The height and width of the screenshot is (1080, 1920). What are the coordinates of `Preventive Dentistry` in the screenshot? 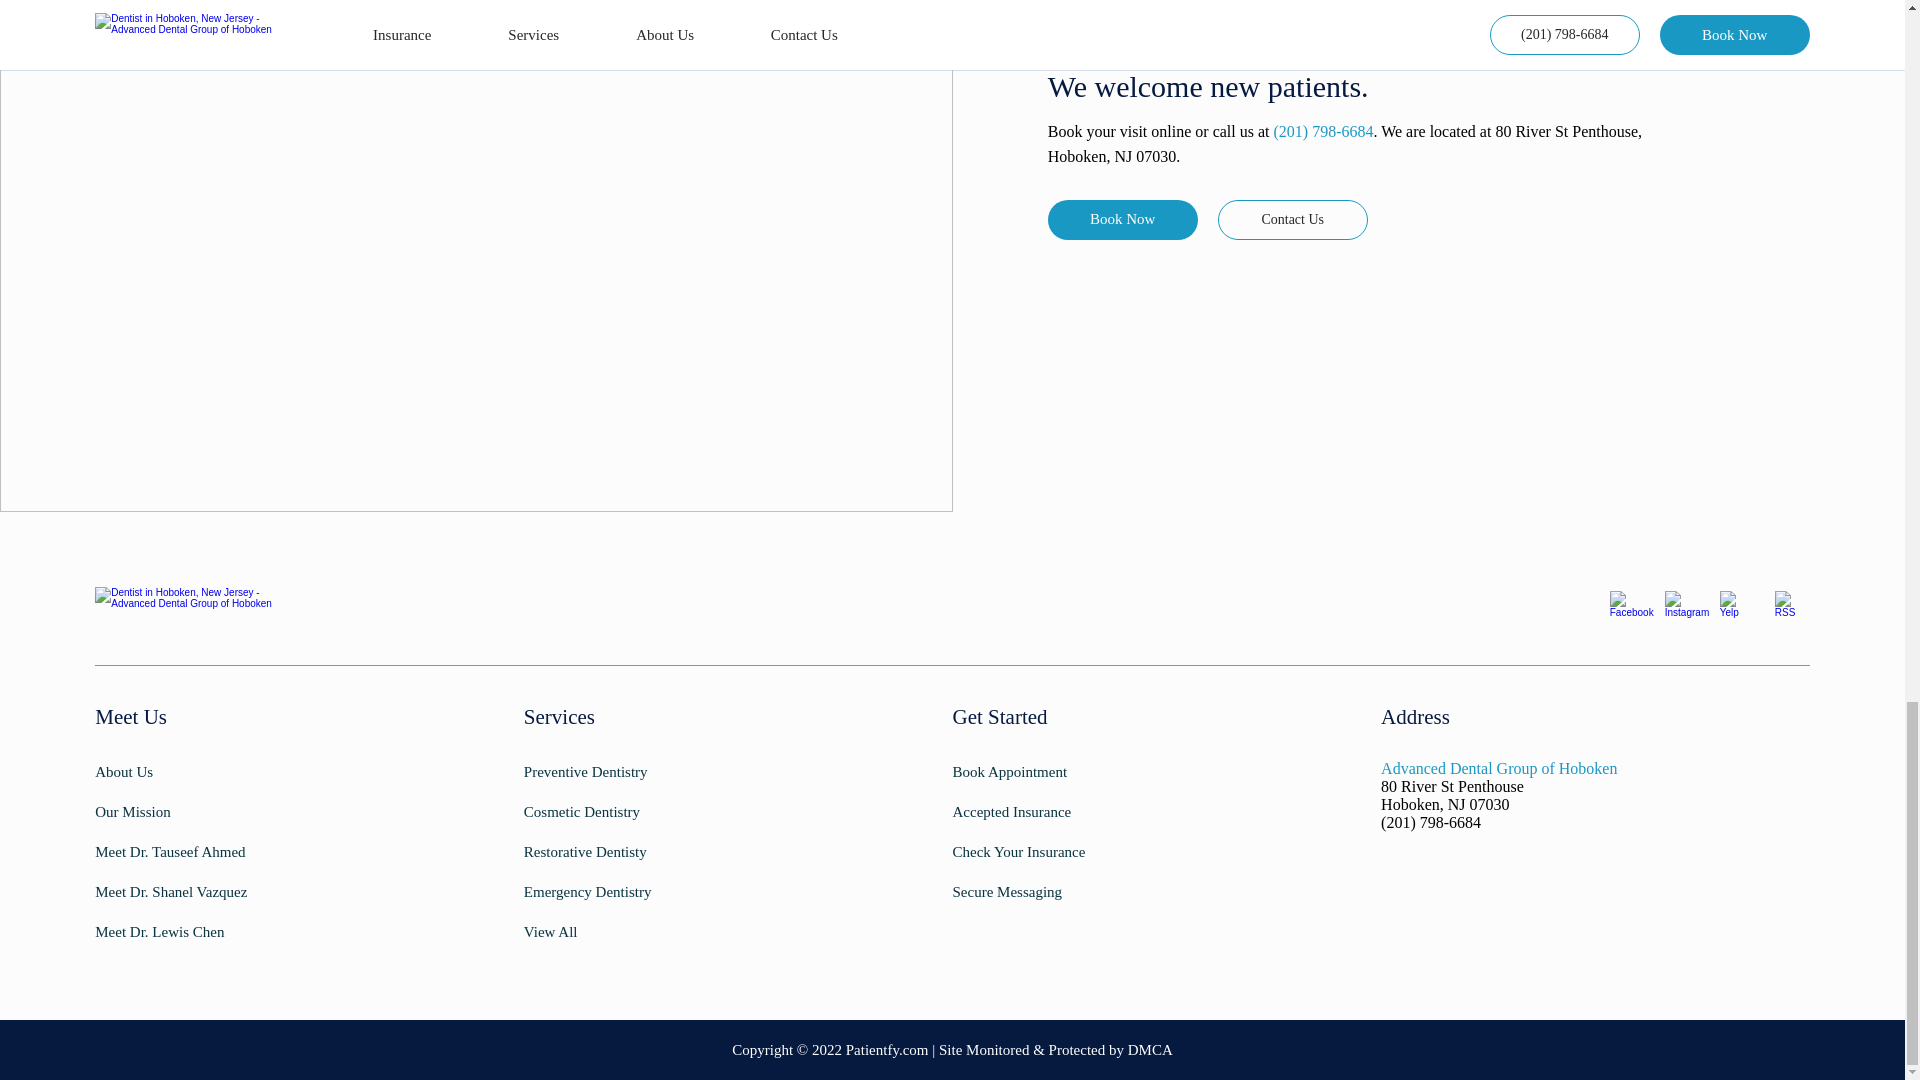 It's located at (624, 772).